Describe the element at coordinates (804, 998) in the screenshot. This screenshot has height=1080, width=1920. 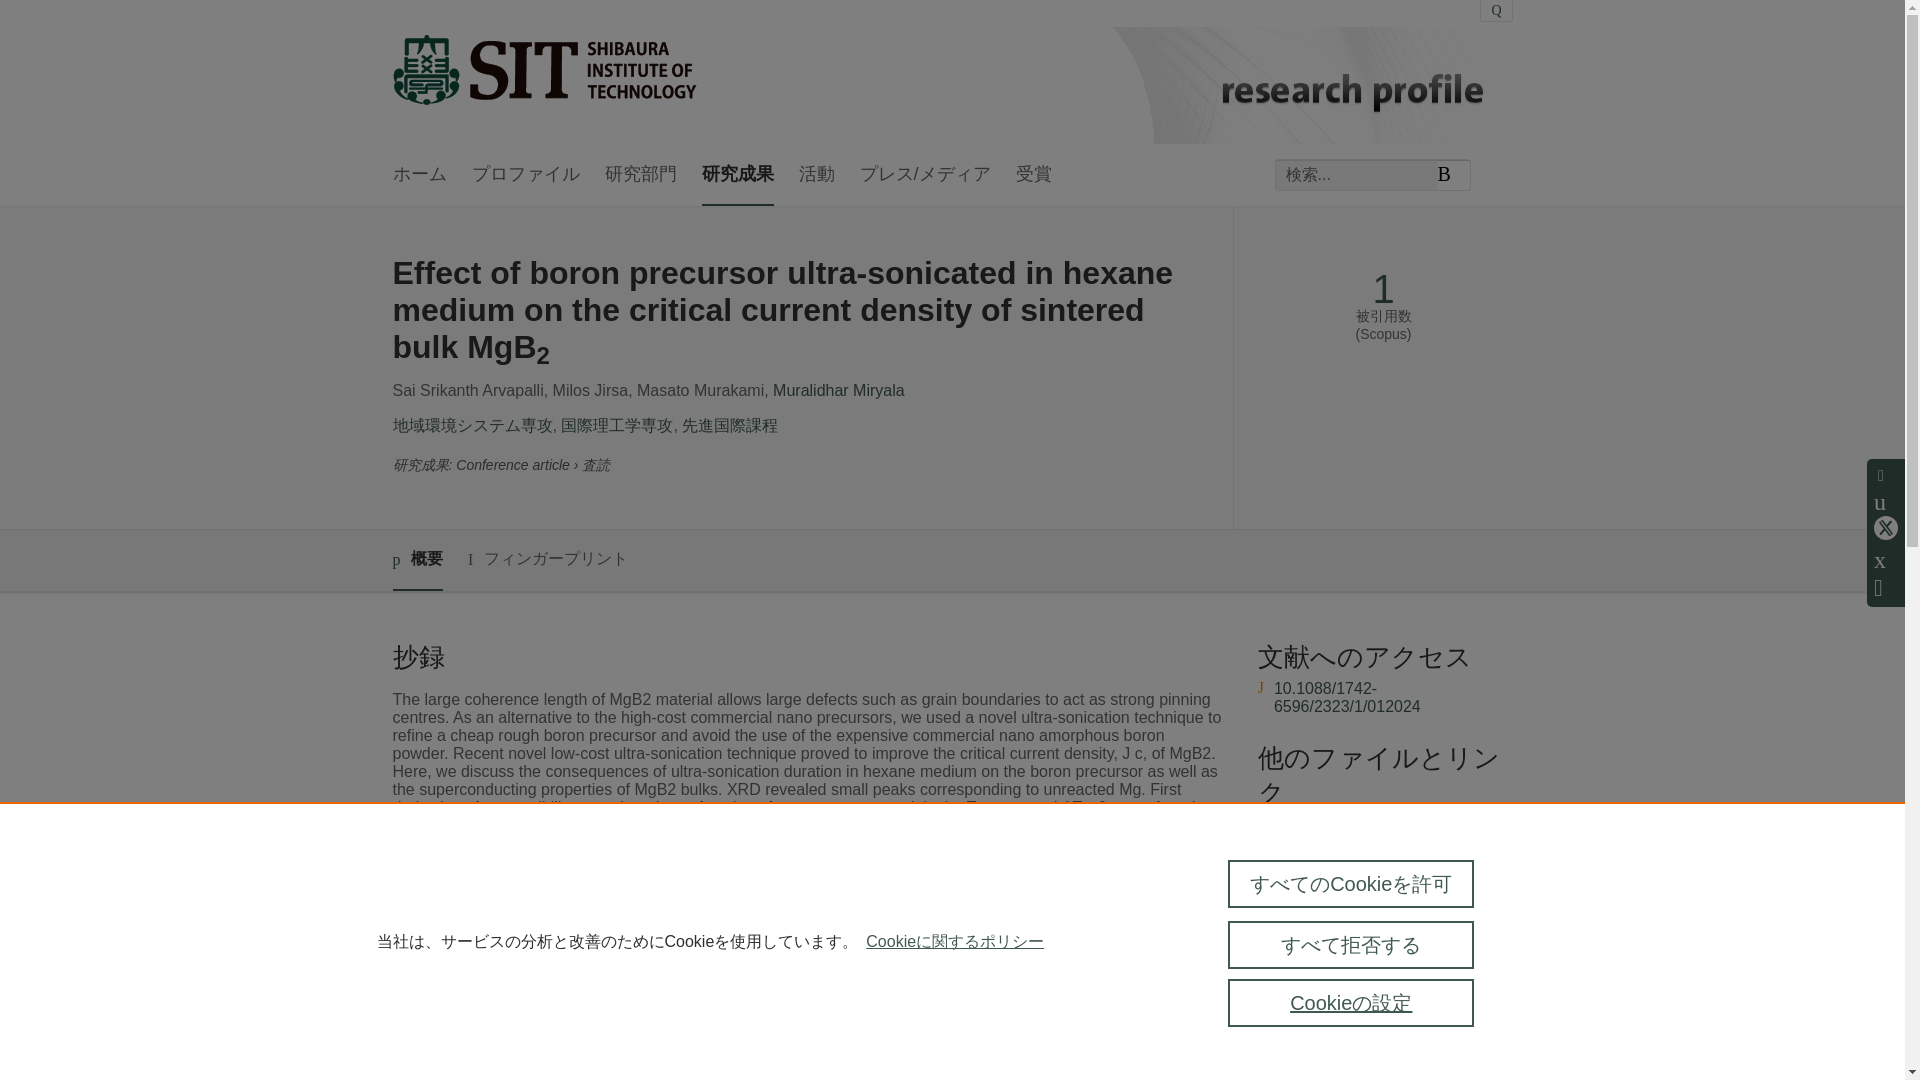
I see `Journal of Physics: Conference Series` at that location.